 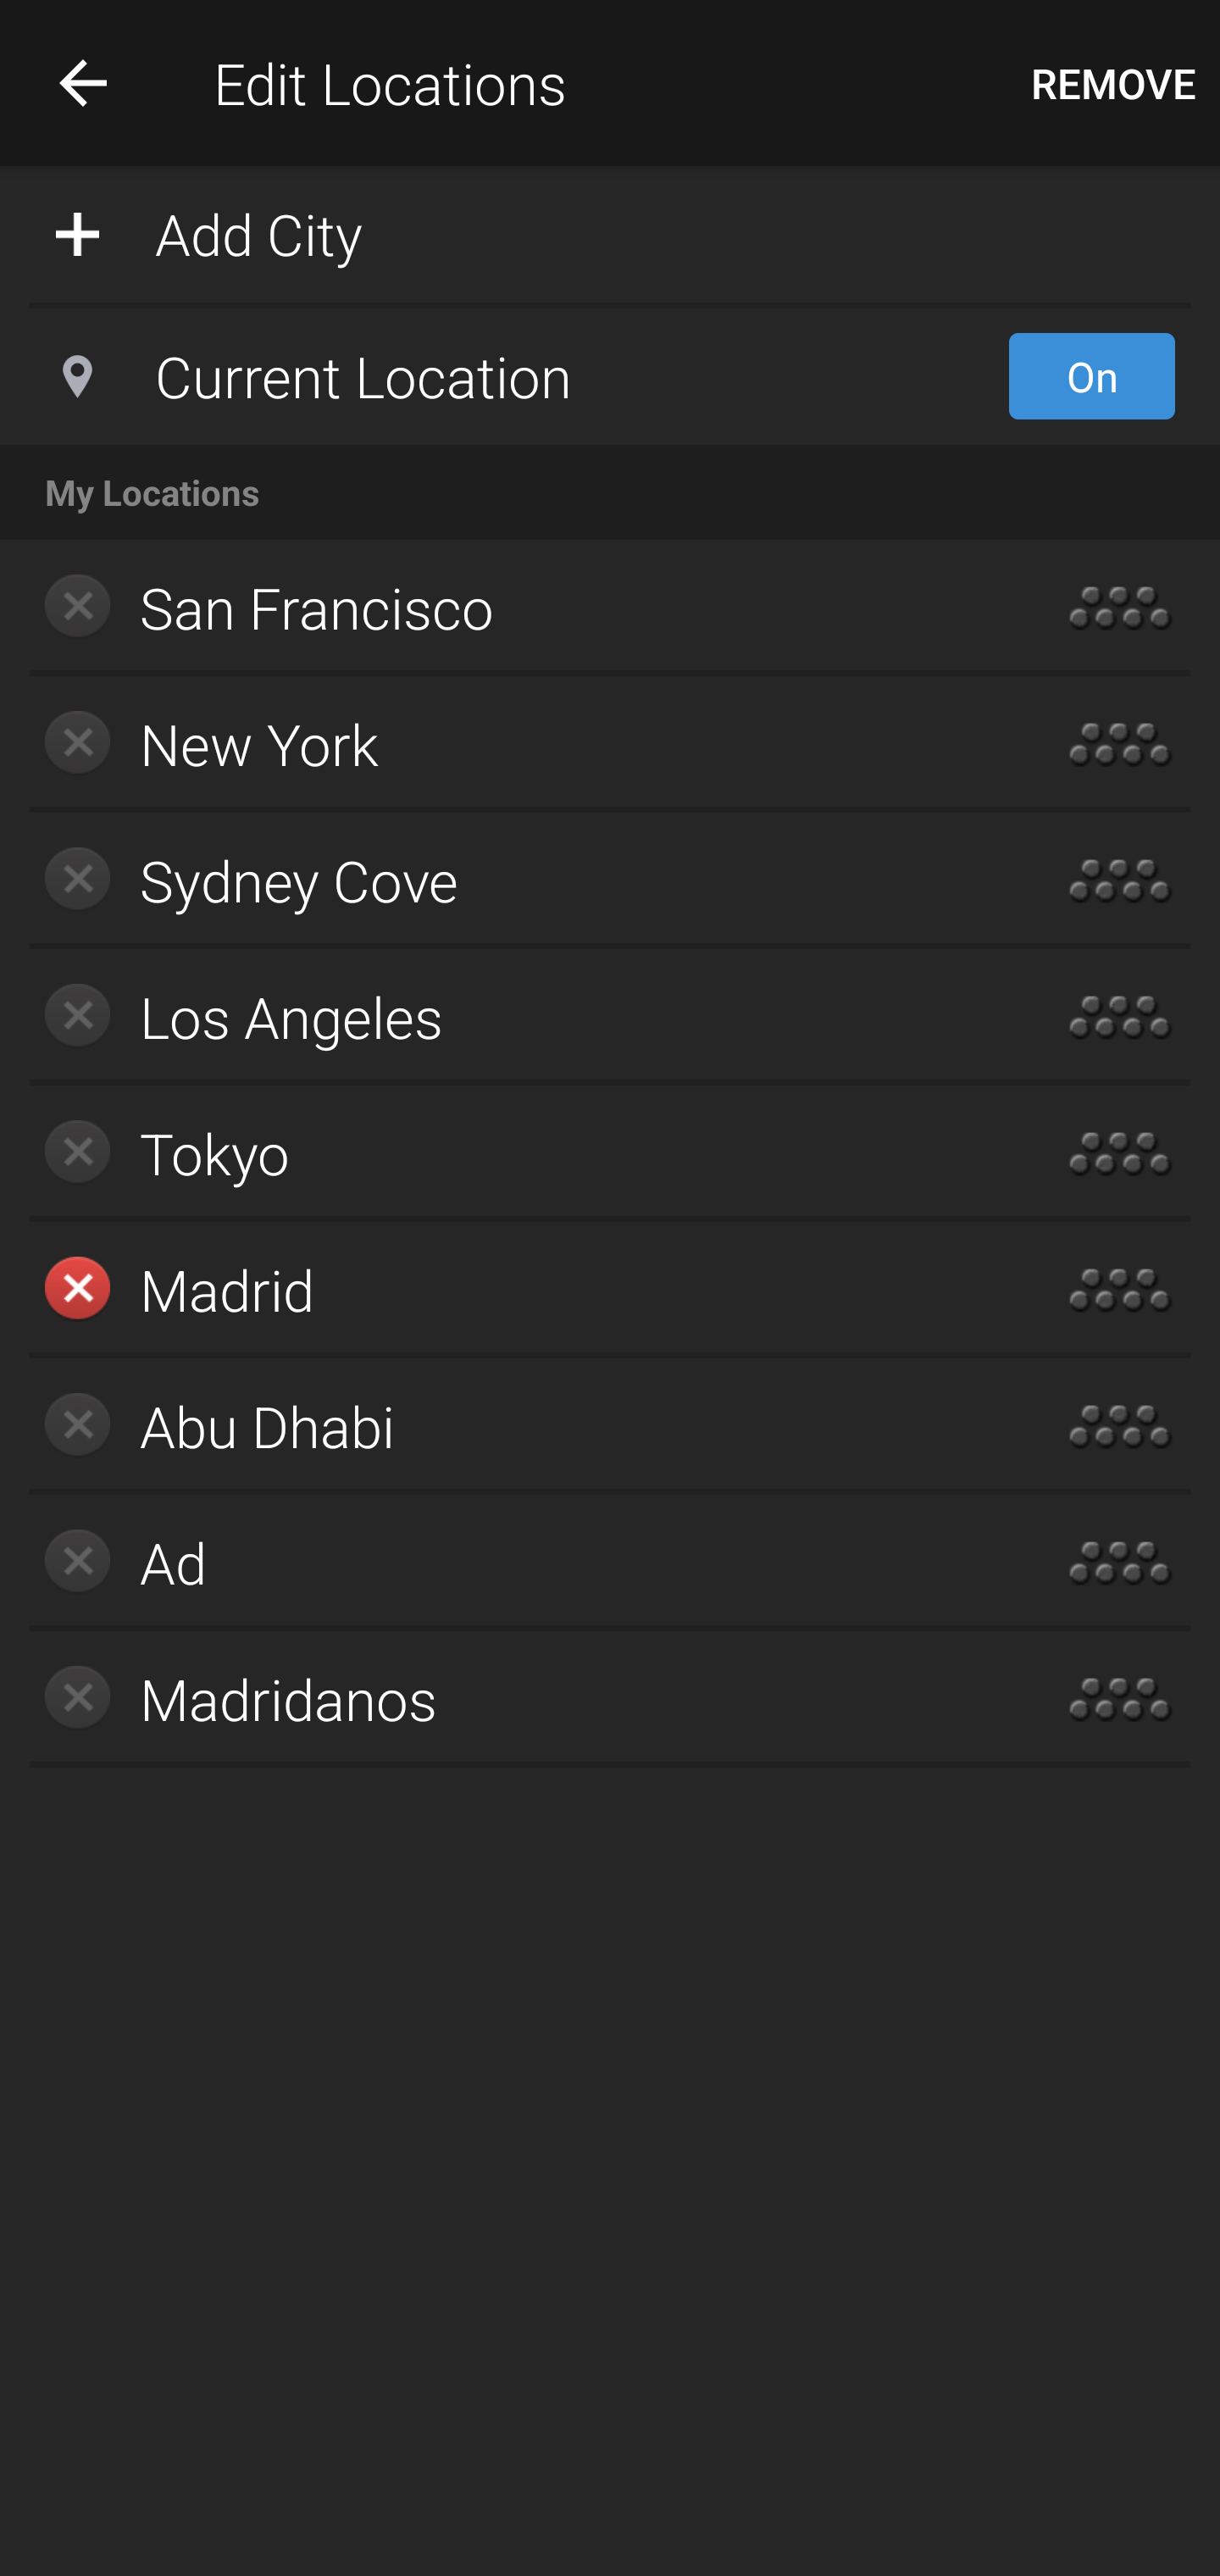 What do you see at coordinates (512, 744) in the screenshot?
I see `Delete: New York New York` at bounding box center [512, 744].